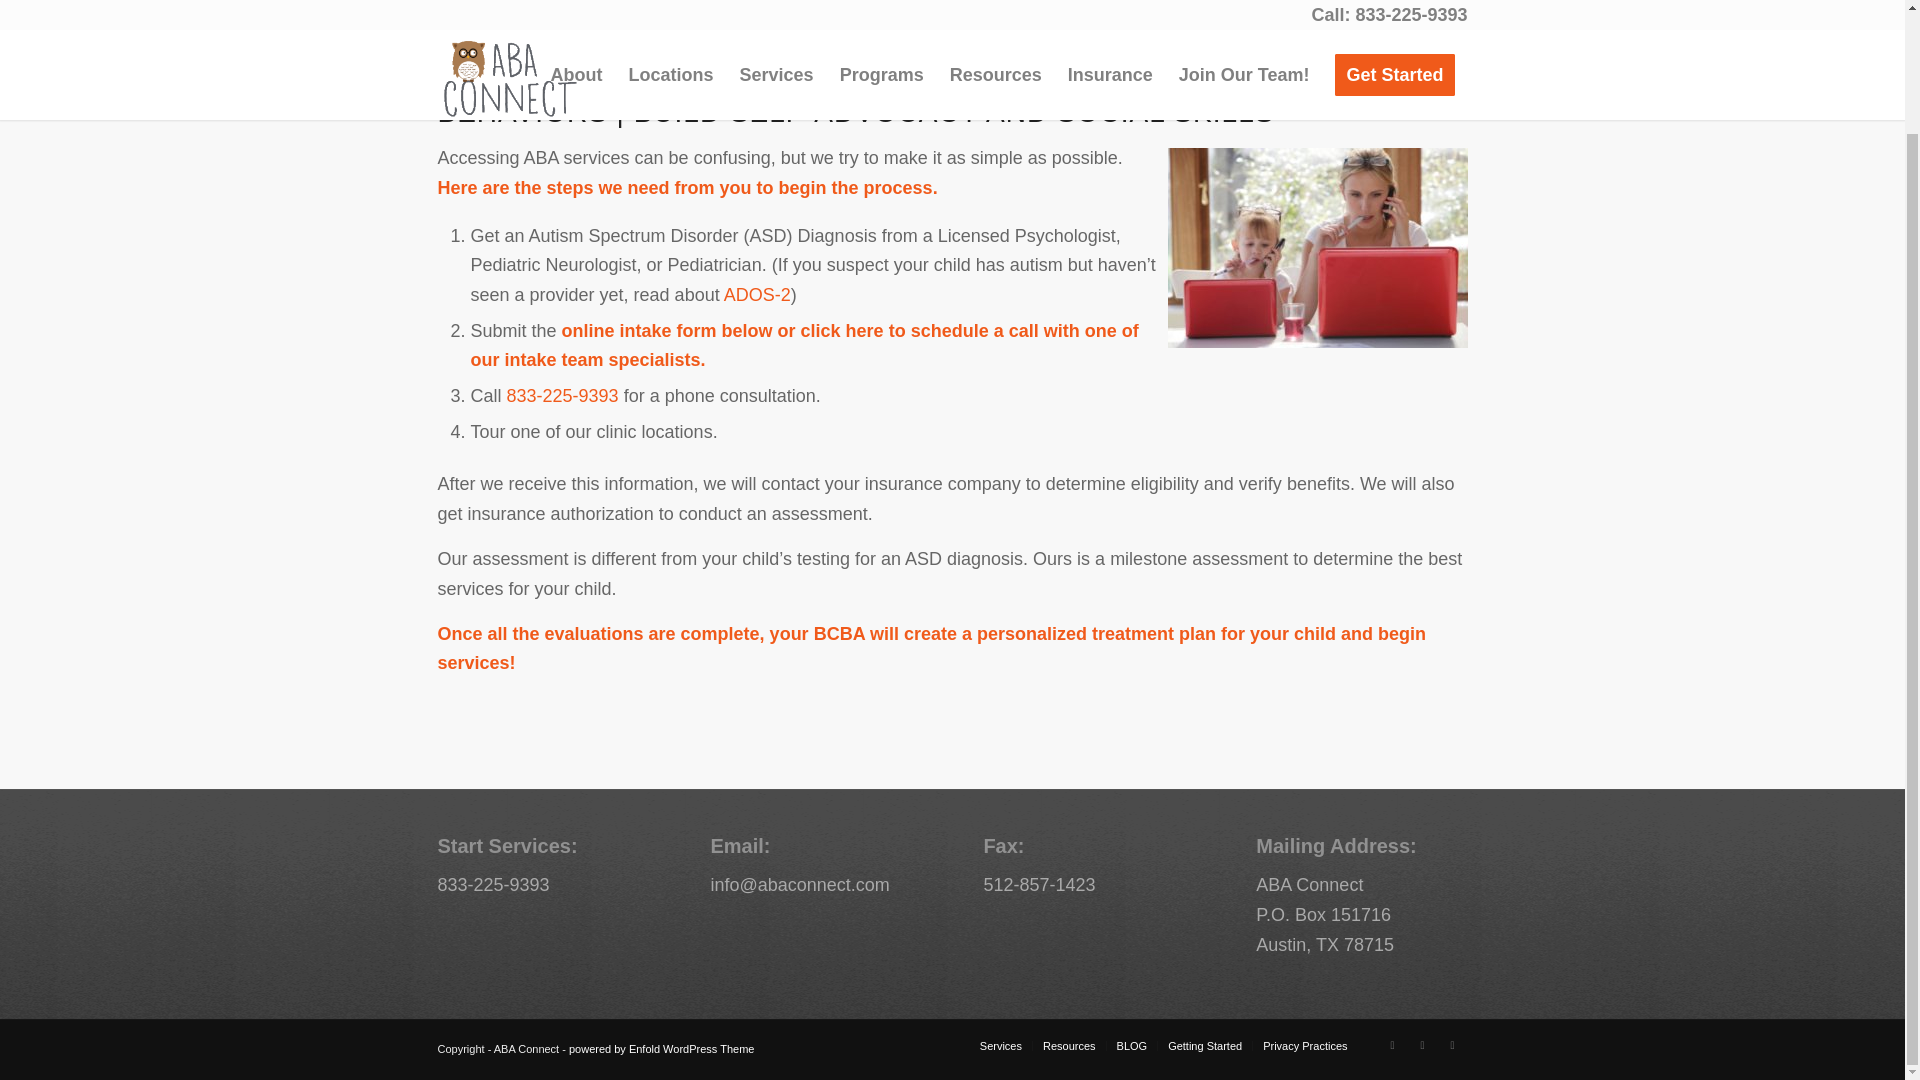  I want to click on Facebook, so click(1392, 1044).